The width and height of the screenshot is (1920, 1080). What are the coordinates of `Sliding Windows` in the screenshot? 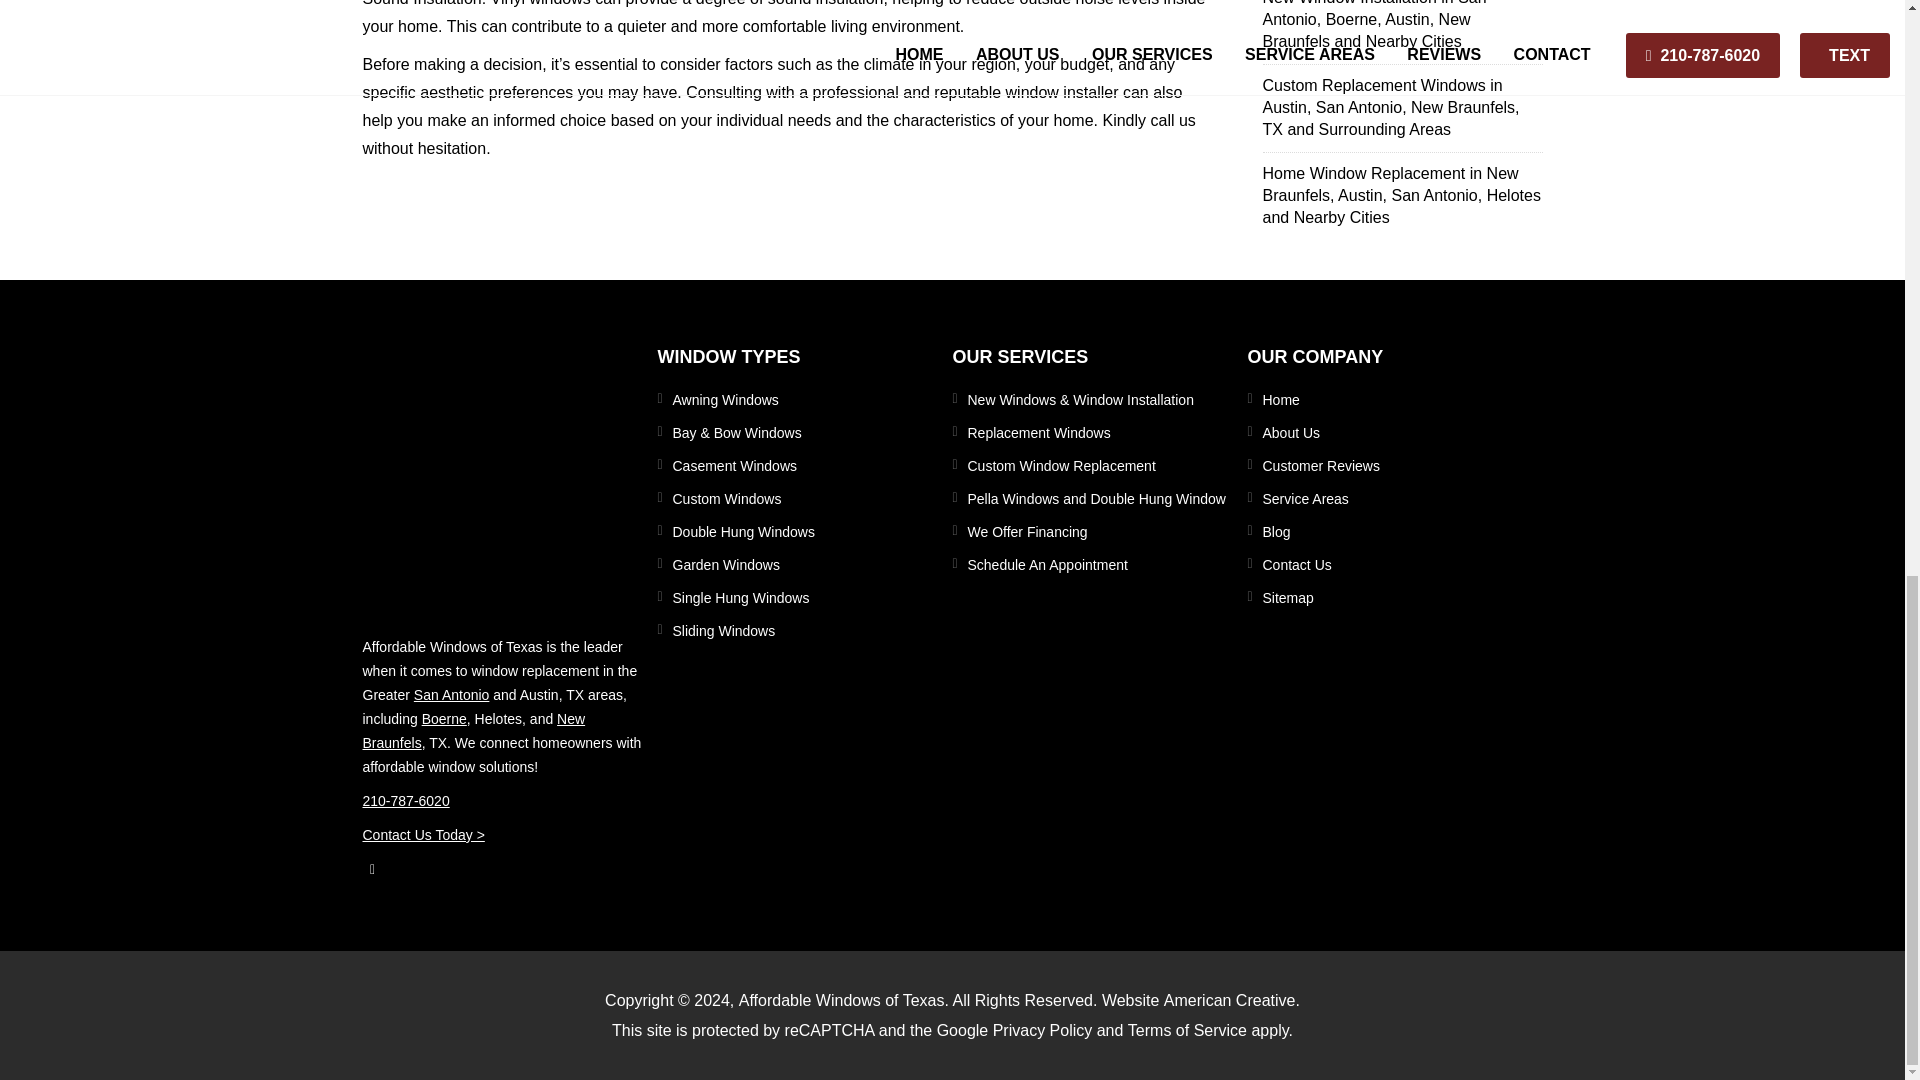 It's located at (804, 630).